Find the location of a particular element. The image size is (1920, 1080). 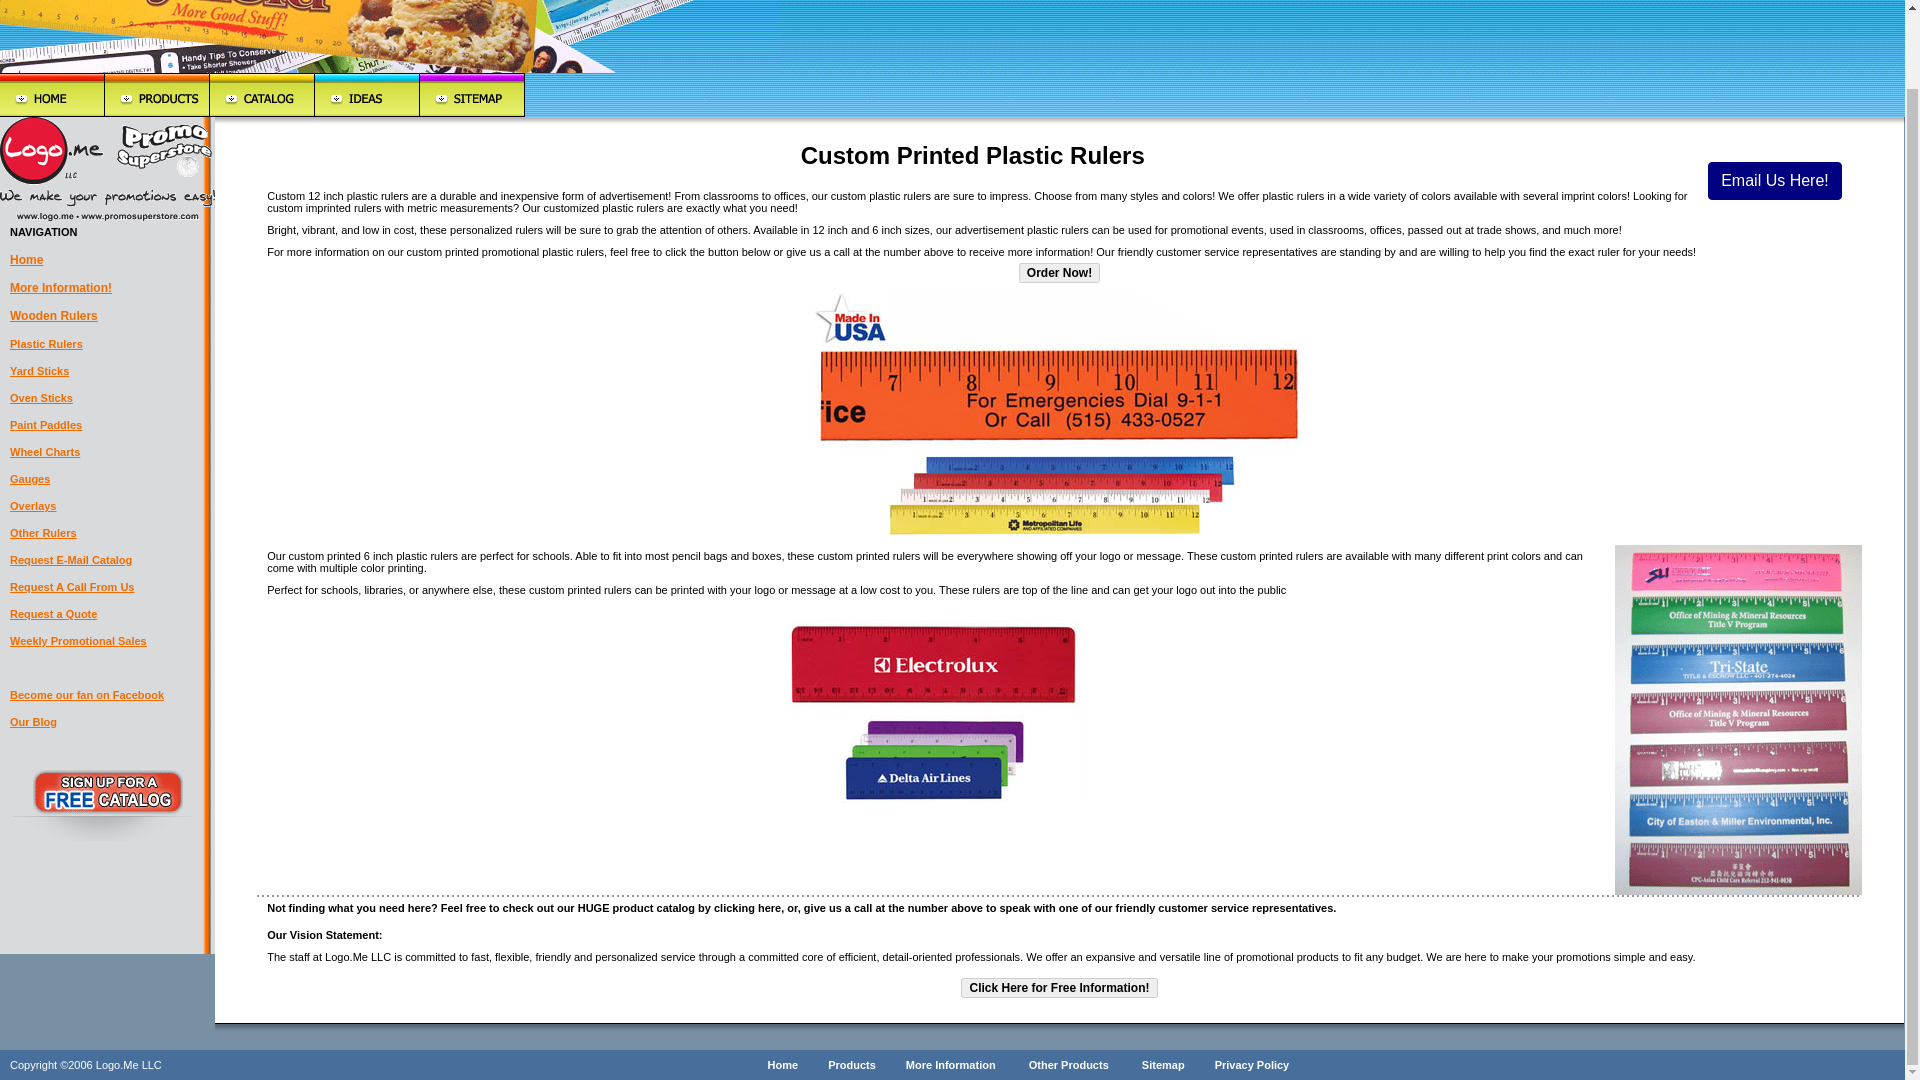

More Information! is located at coordinates (60, 287).